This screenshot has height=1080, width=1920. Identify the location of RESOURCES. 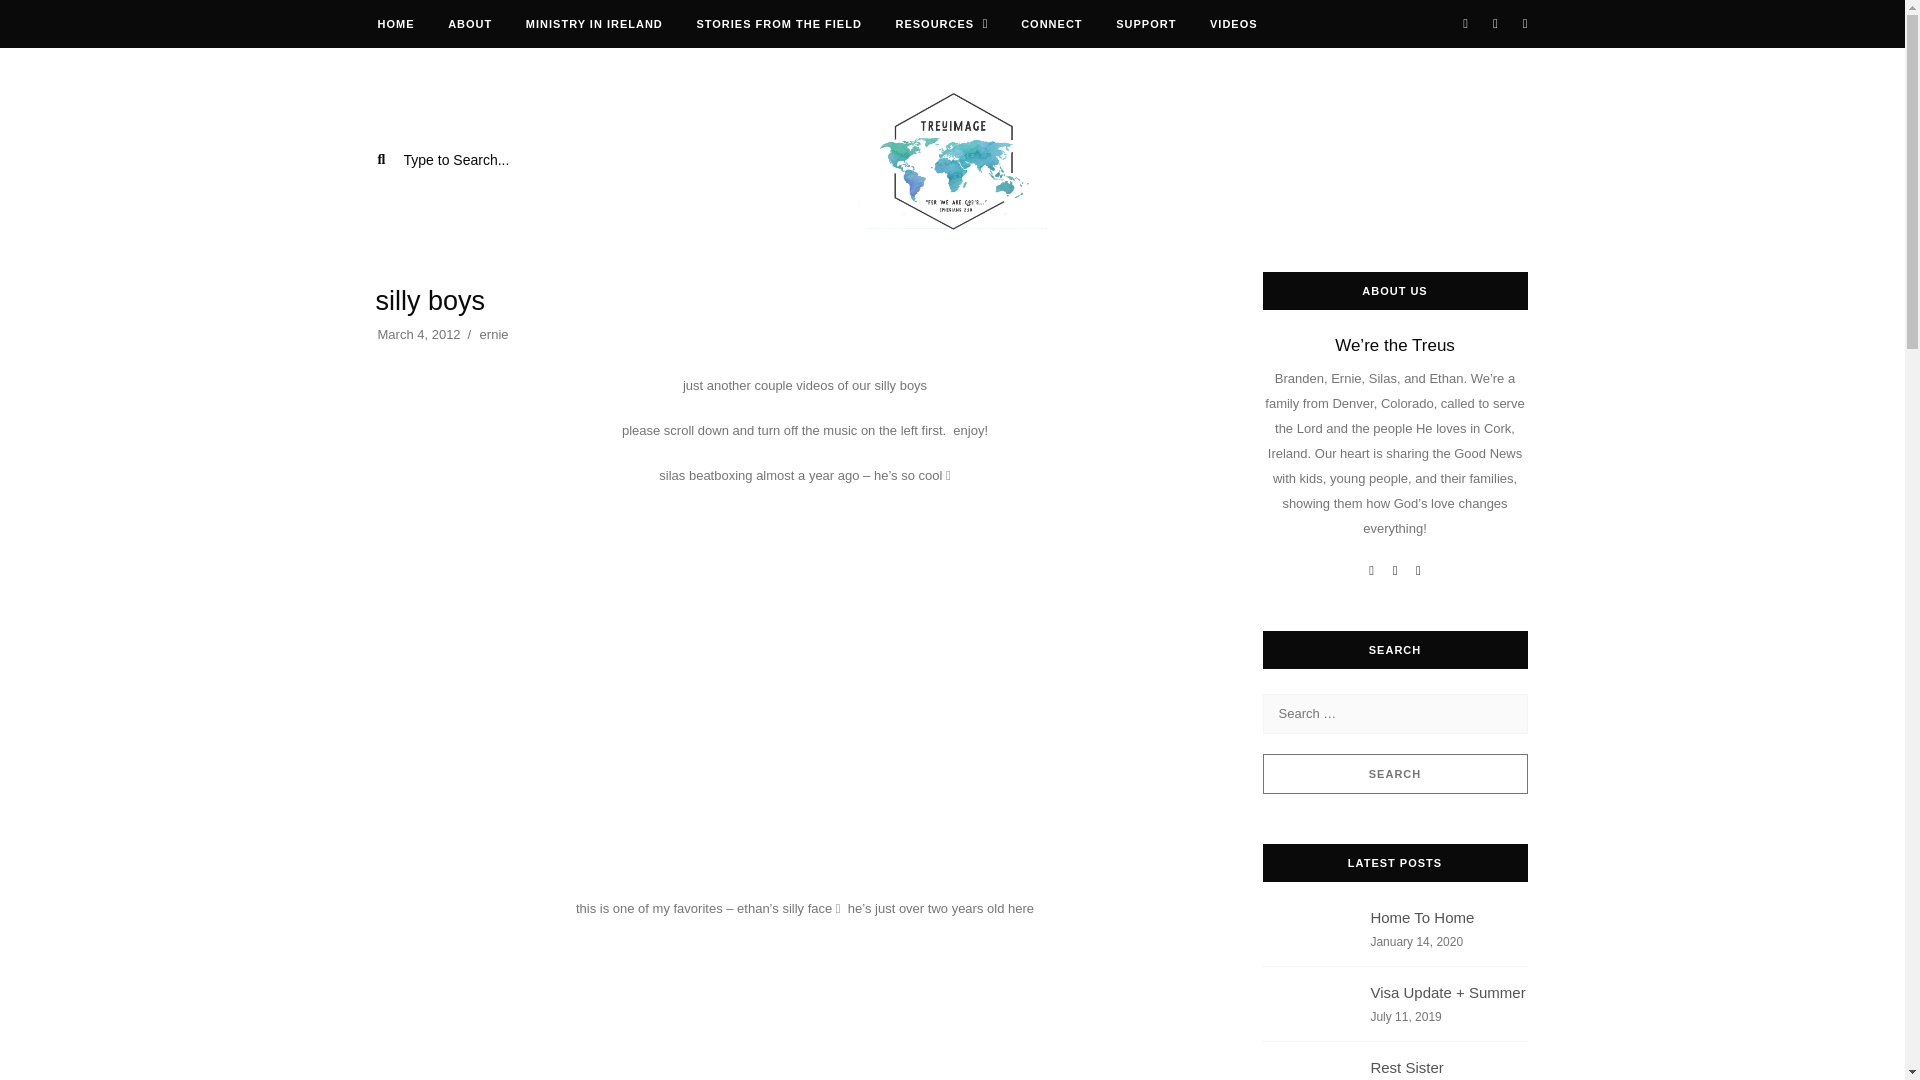
(1145, 24).